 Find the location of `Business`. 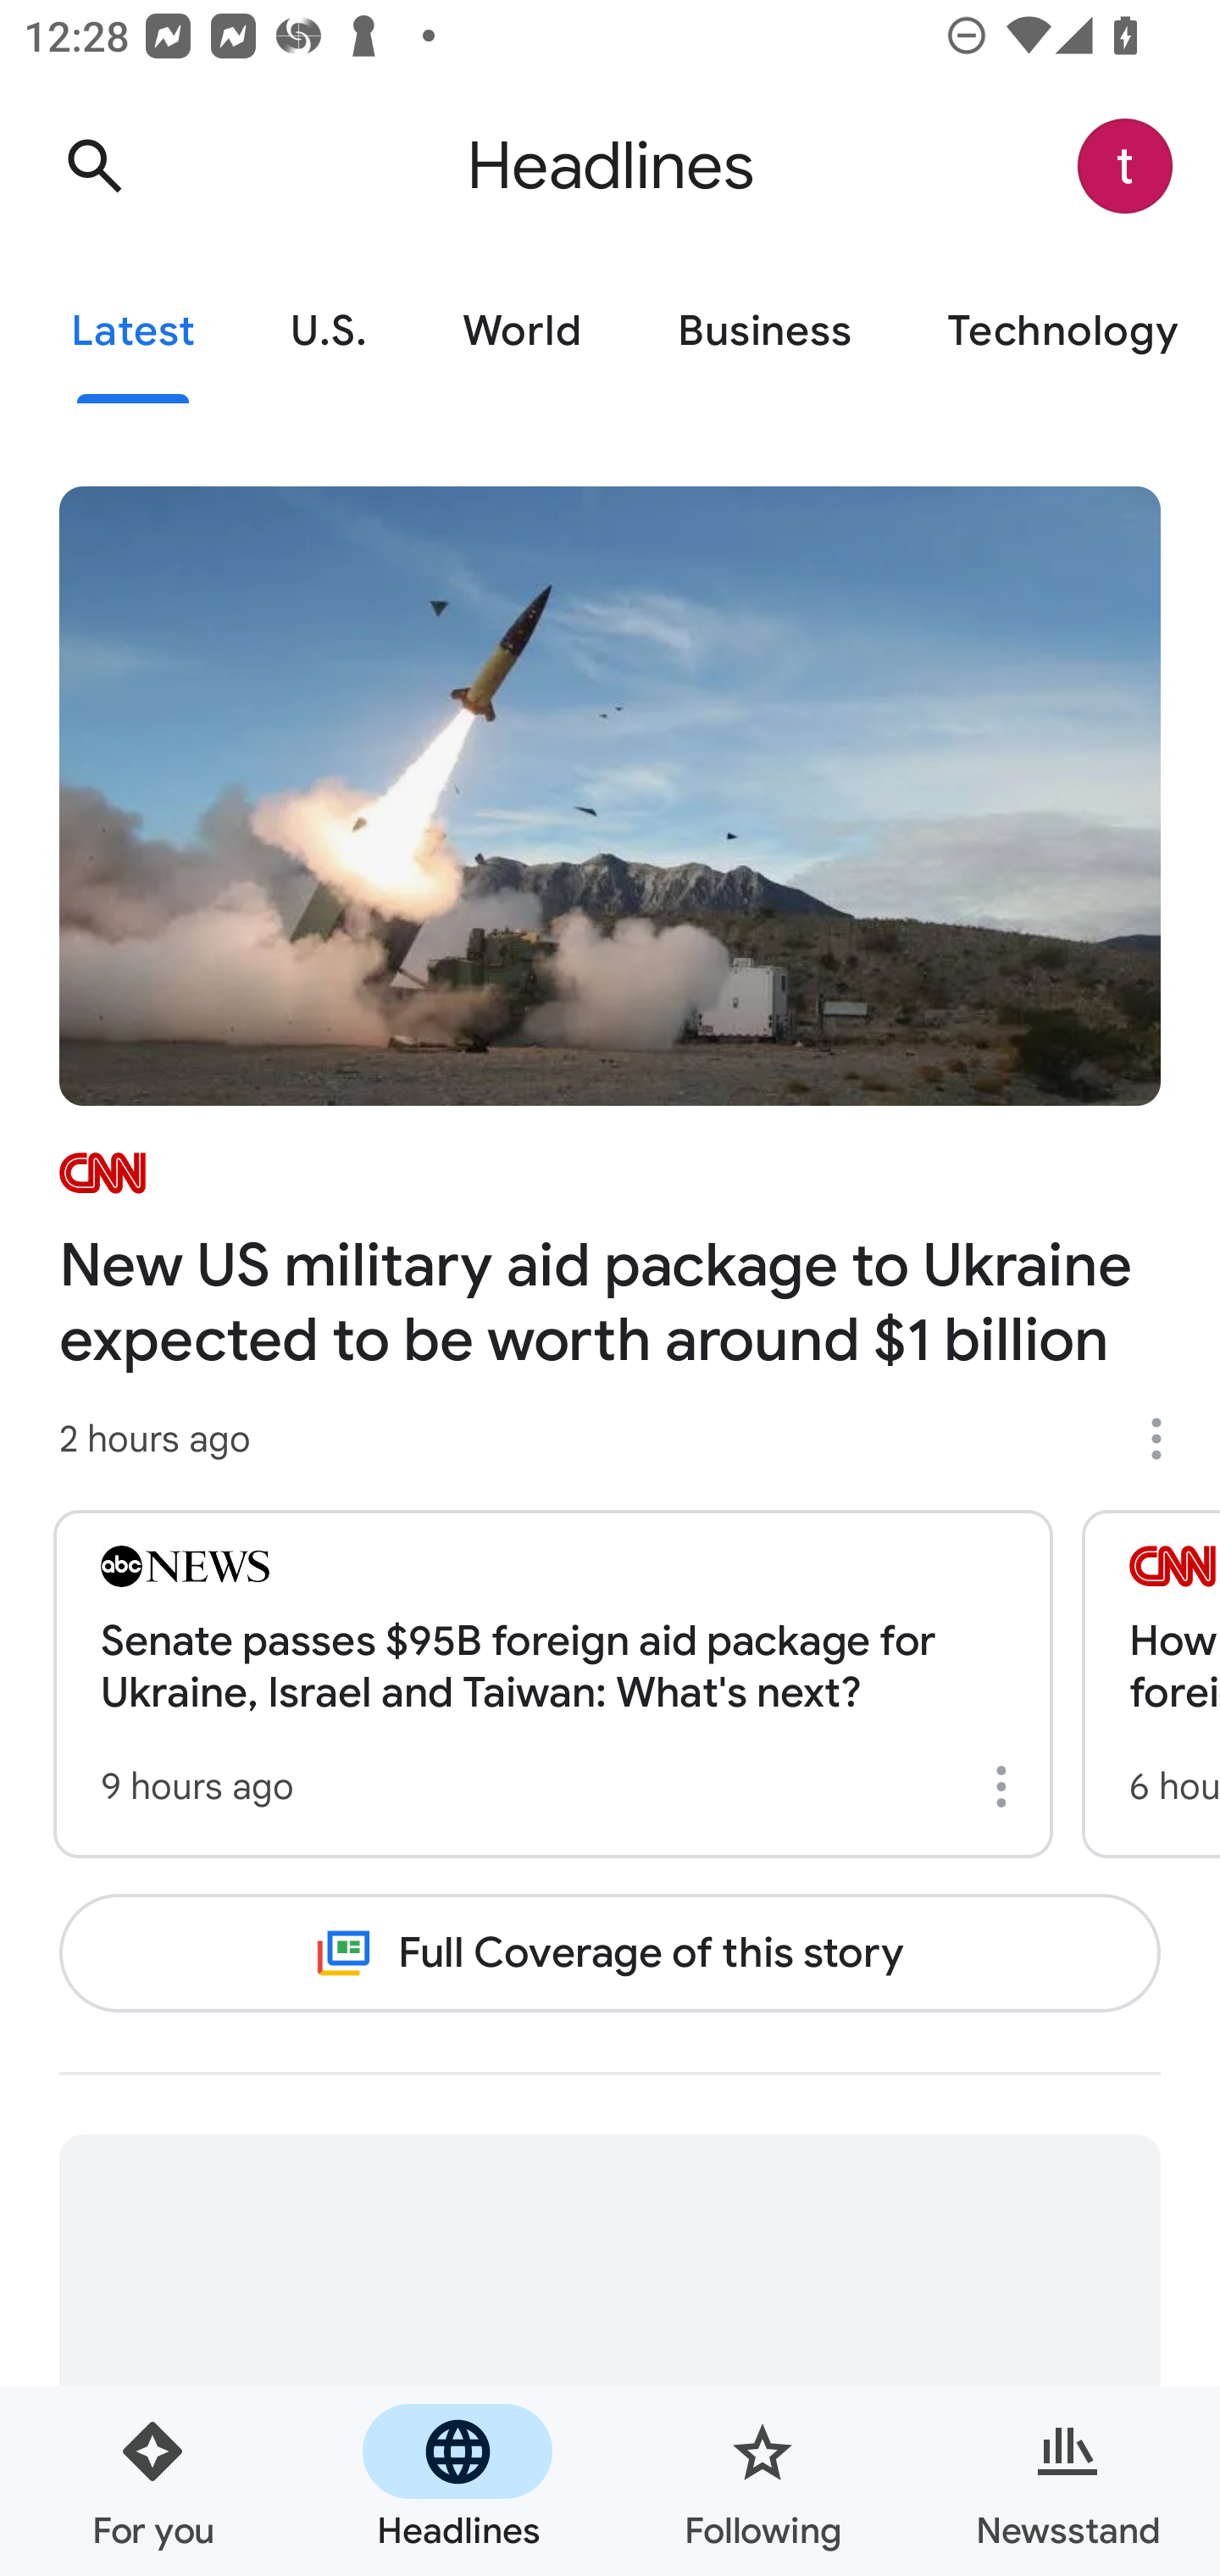

Business is located at coordinates (764, 332).